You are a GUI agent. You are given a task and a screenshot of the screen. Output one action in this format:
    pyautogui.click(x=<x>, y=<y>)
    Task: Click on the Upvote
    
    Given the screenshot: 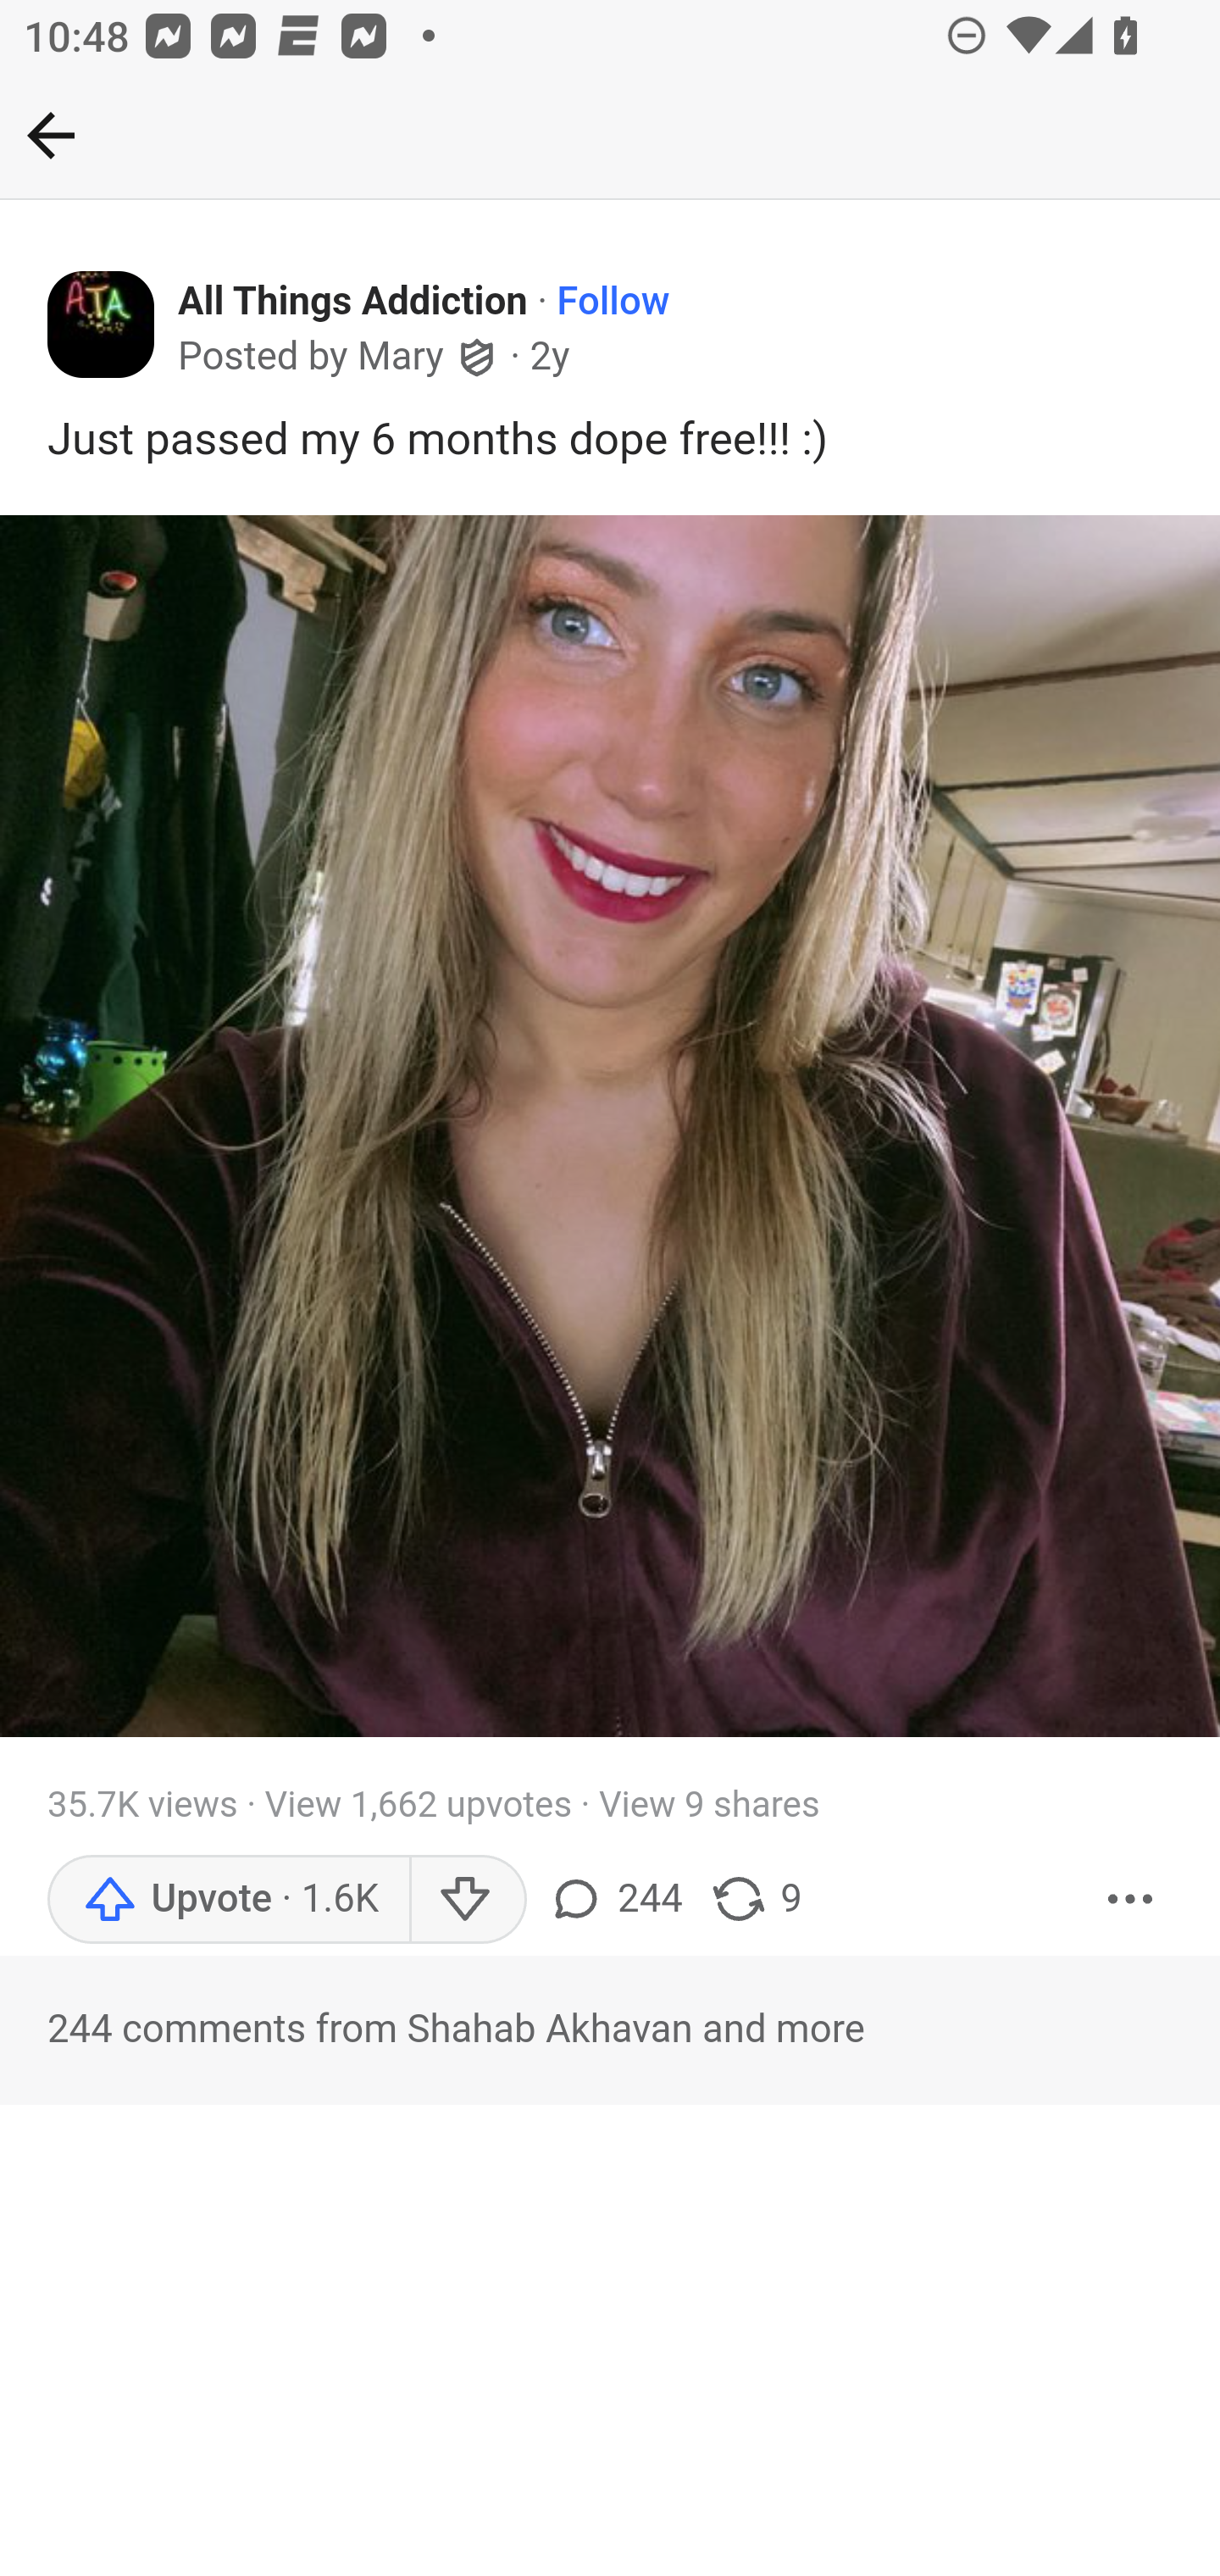 What is the action you would take?
    pyautogui.click(x=228, y=1898)
    